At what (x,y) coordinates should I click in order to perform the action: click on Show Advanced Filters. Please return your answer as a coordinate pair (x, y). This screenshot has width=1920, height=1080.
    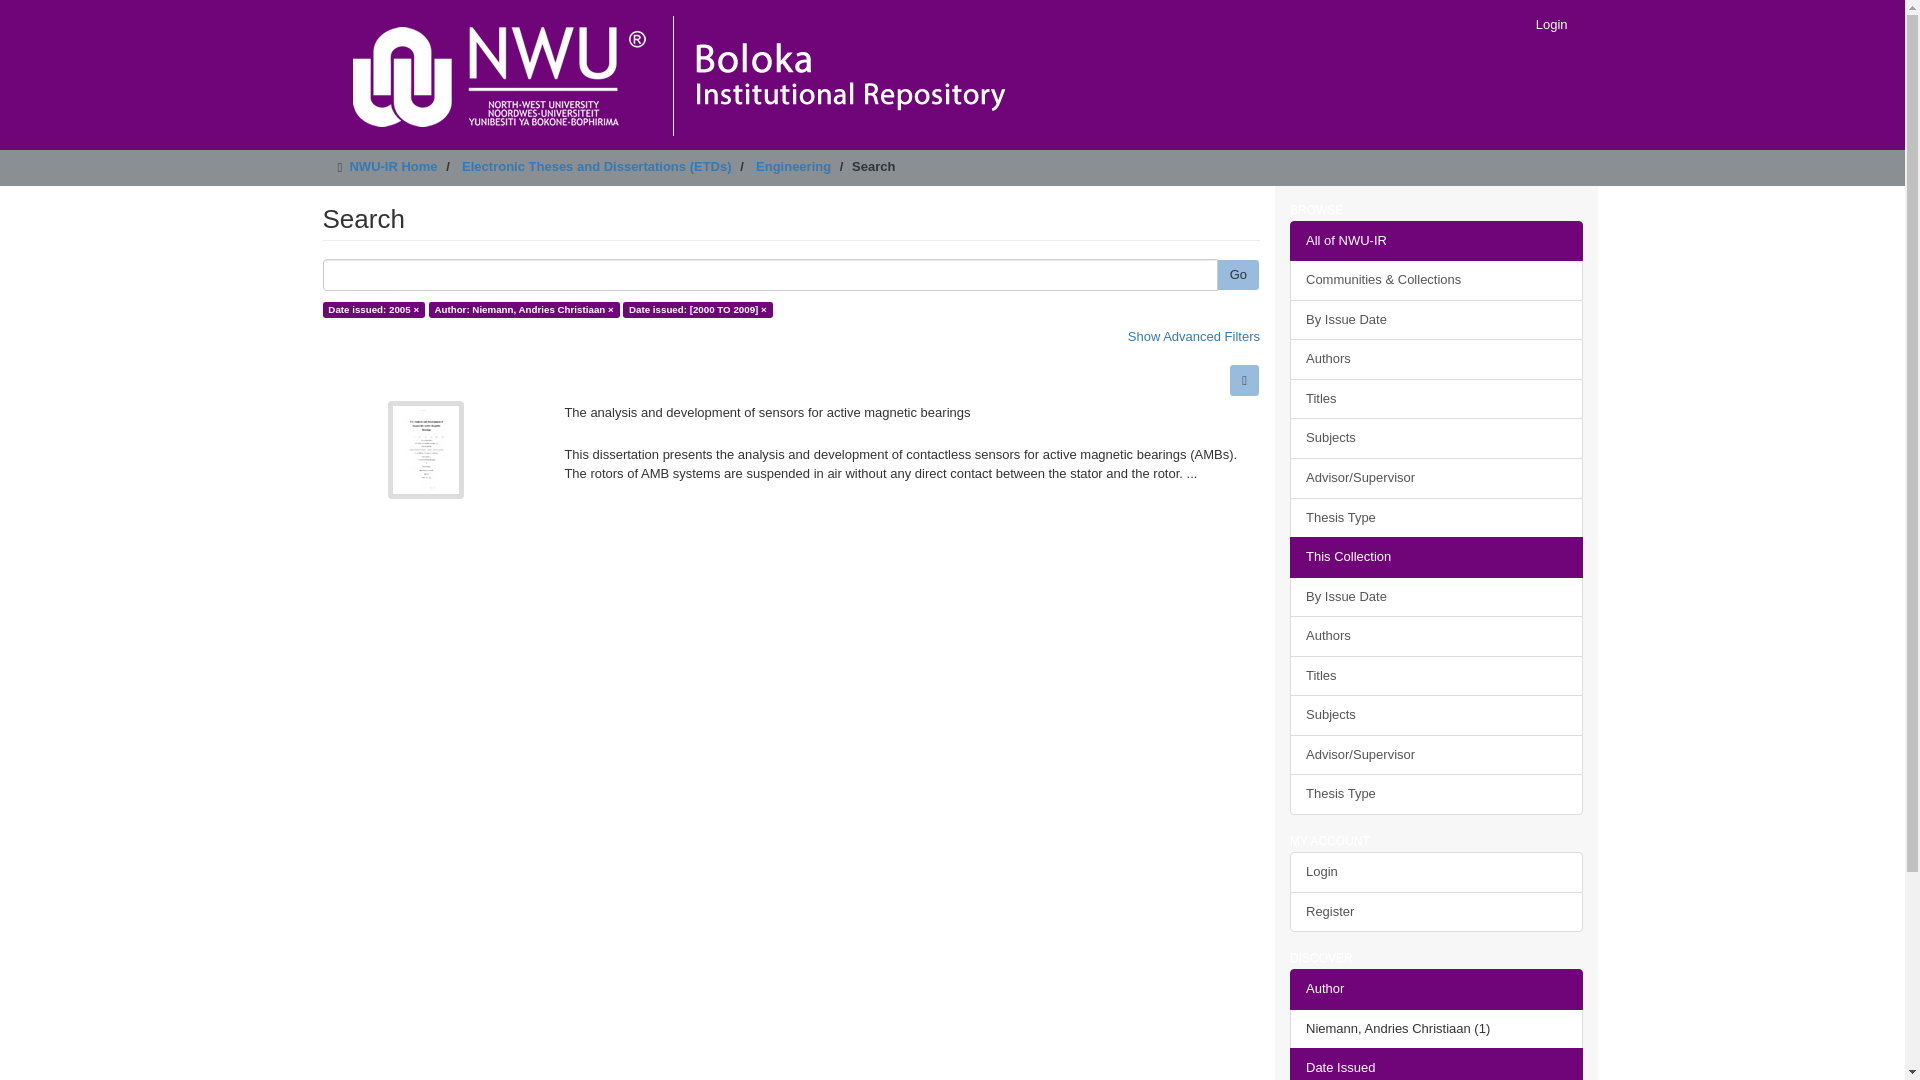
    Looking at the image, I should click on (1194, 336).